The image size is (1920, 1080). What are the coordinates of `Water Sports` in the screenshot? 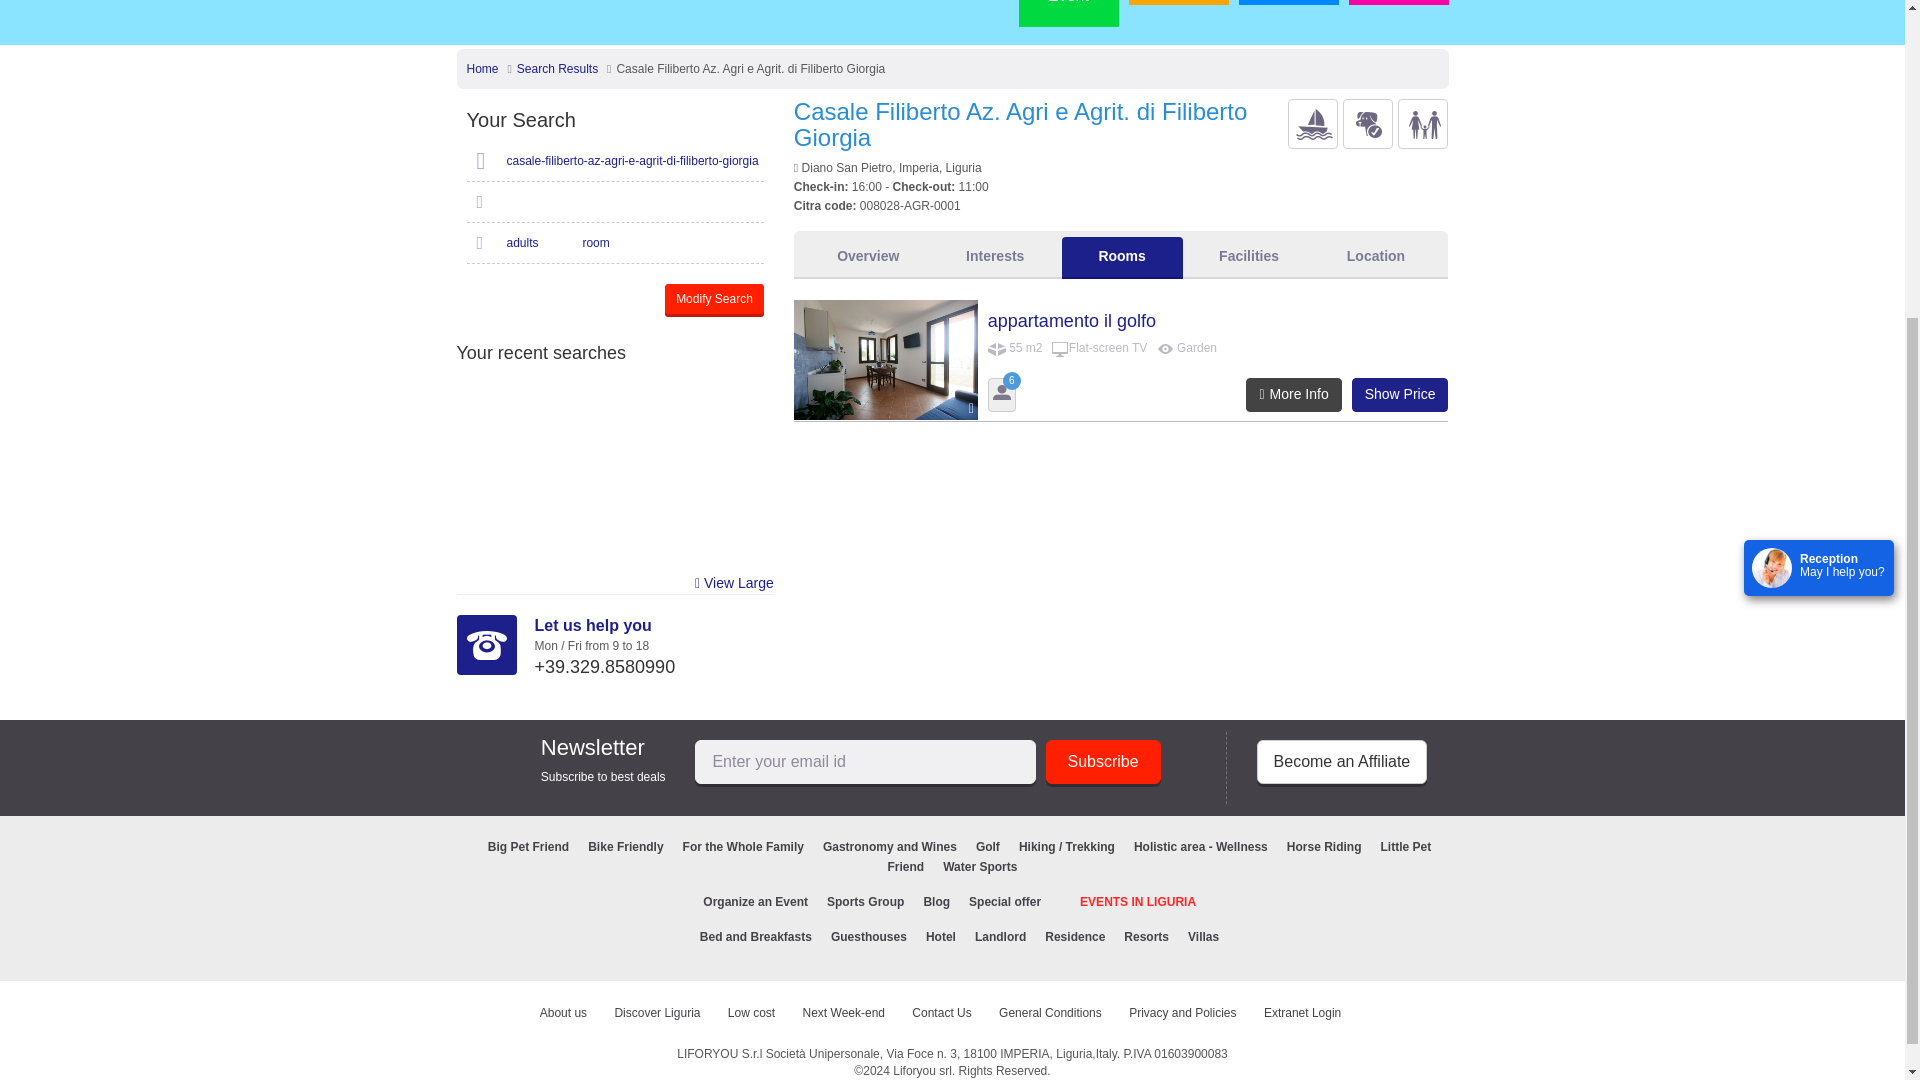 It's located at (1313, 124).